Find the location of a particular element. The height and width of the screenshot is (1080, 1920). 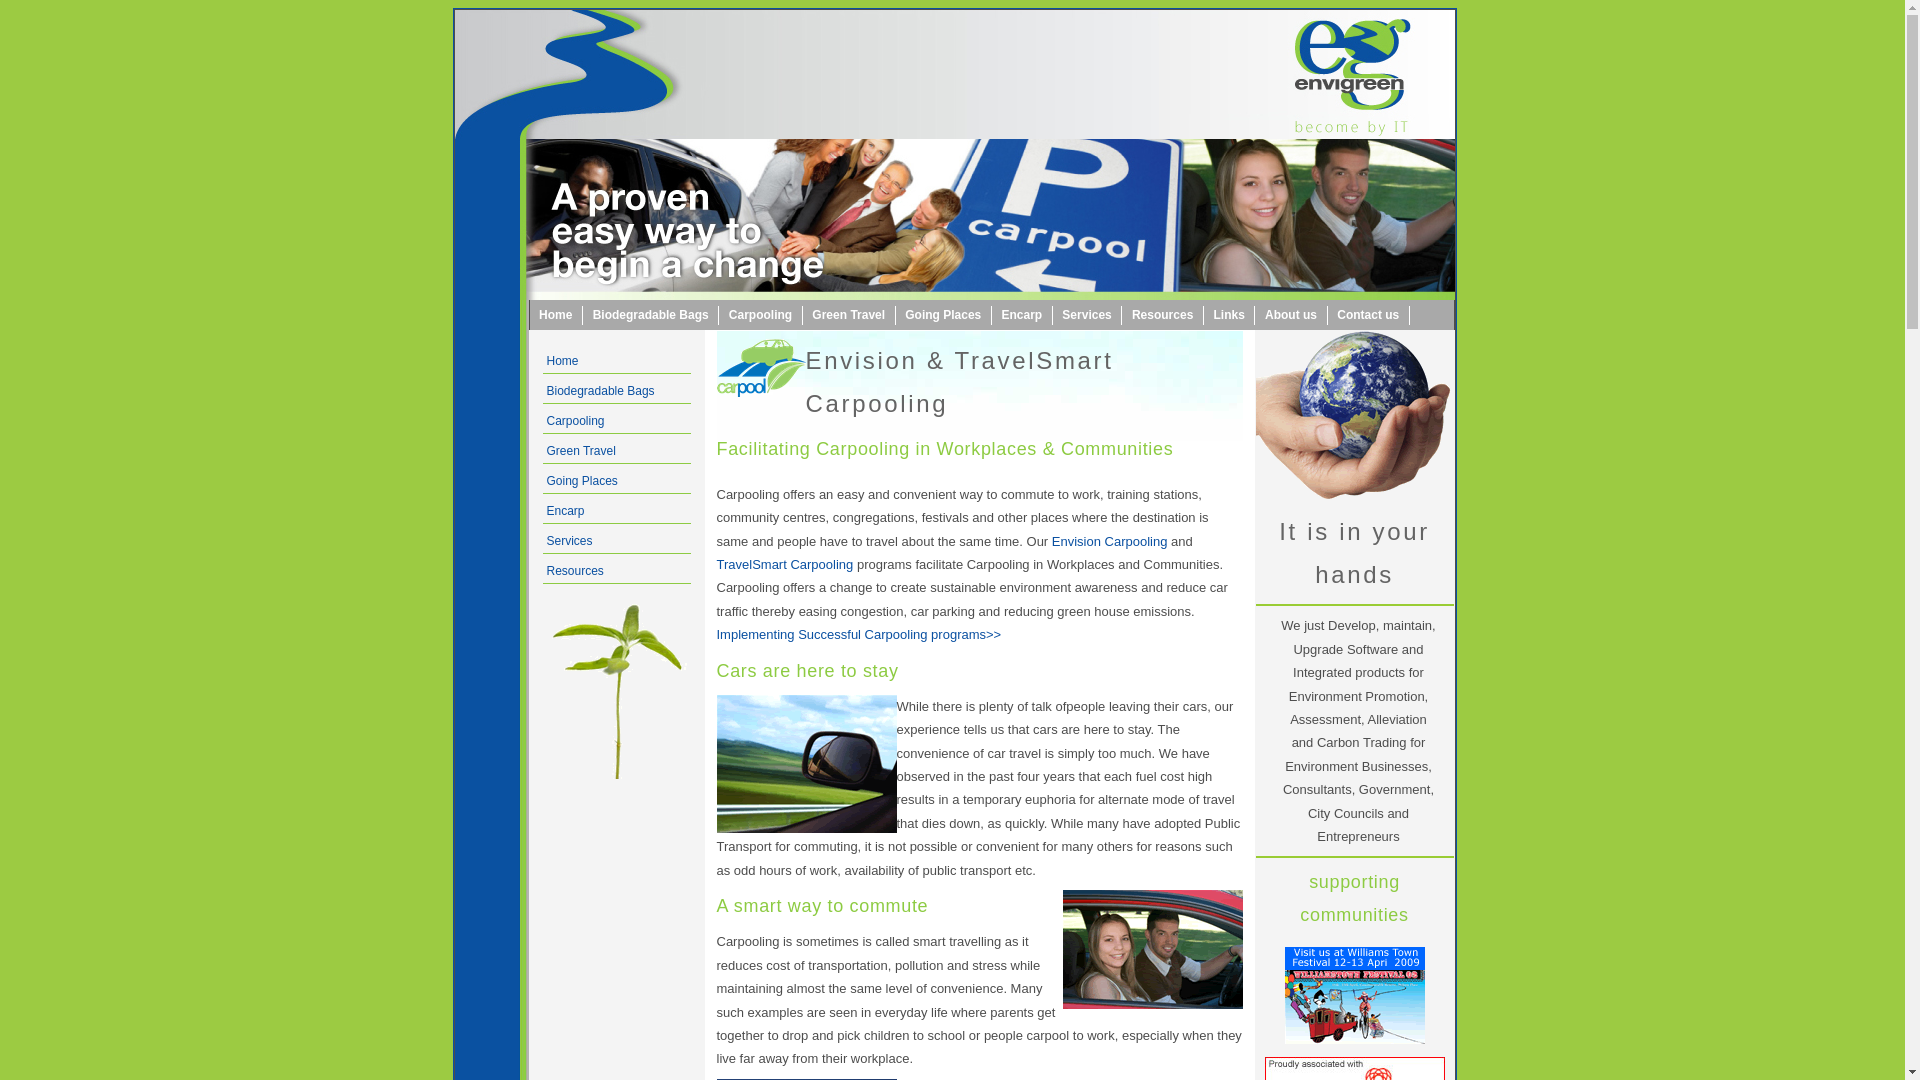

Green Travel is located at coordinates (850, 316).